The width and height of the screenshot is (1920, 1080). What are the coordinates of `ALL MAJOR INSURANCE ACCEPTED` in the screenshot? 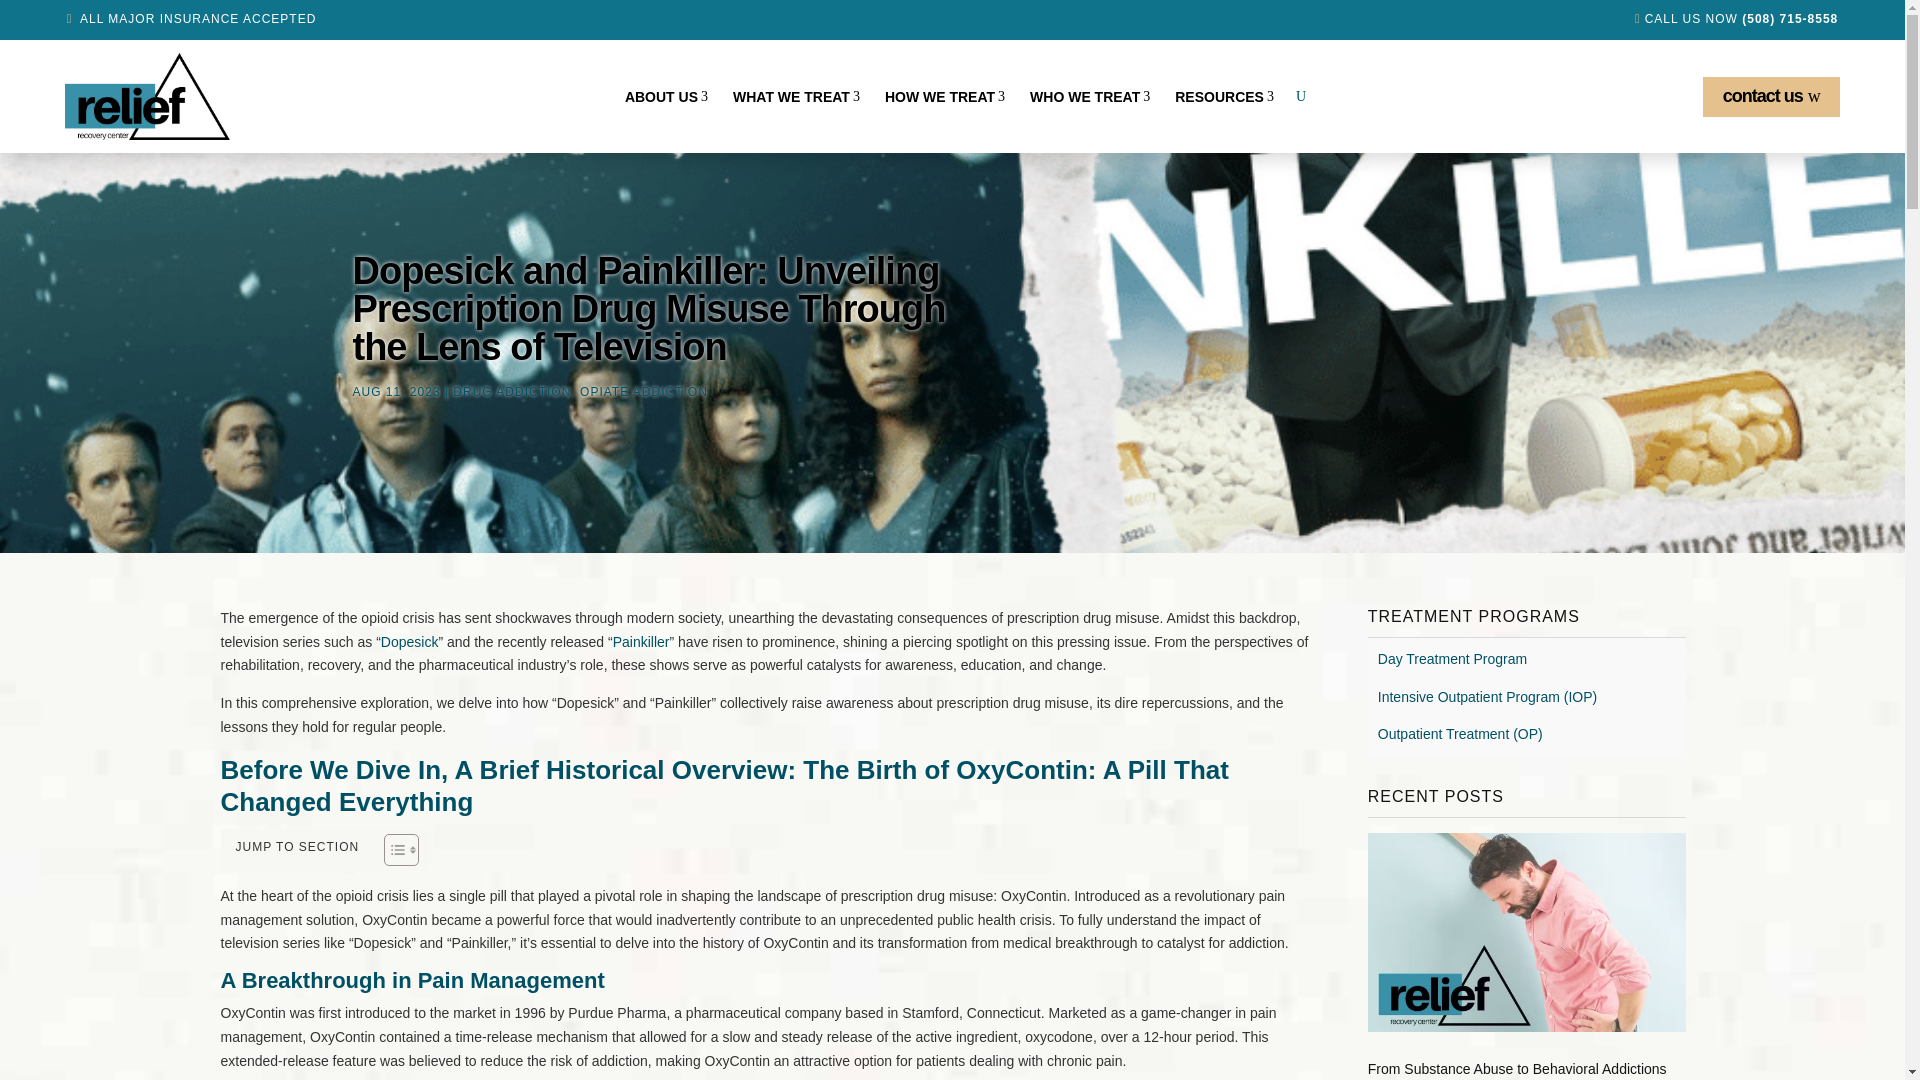 It's located at (1224, 97).